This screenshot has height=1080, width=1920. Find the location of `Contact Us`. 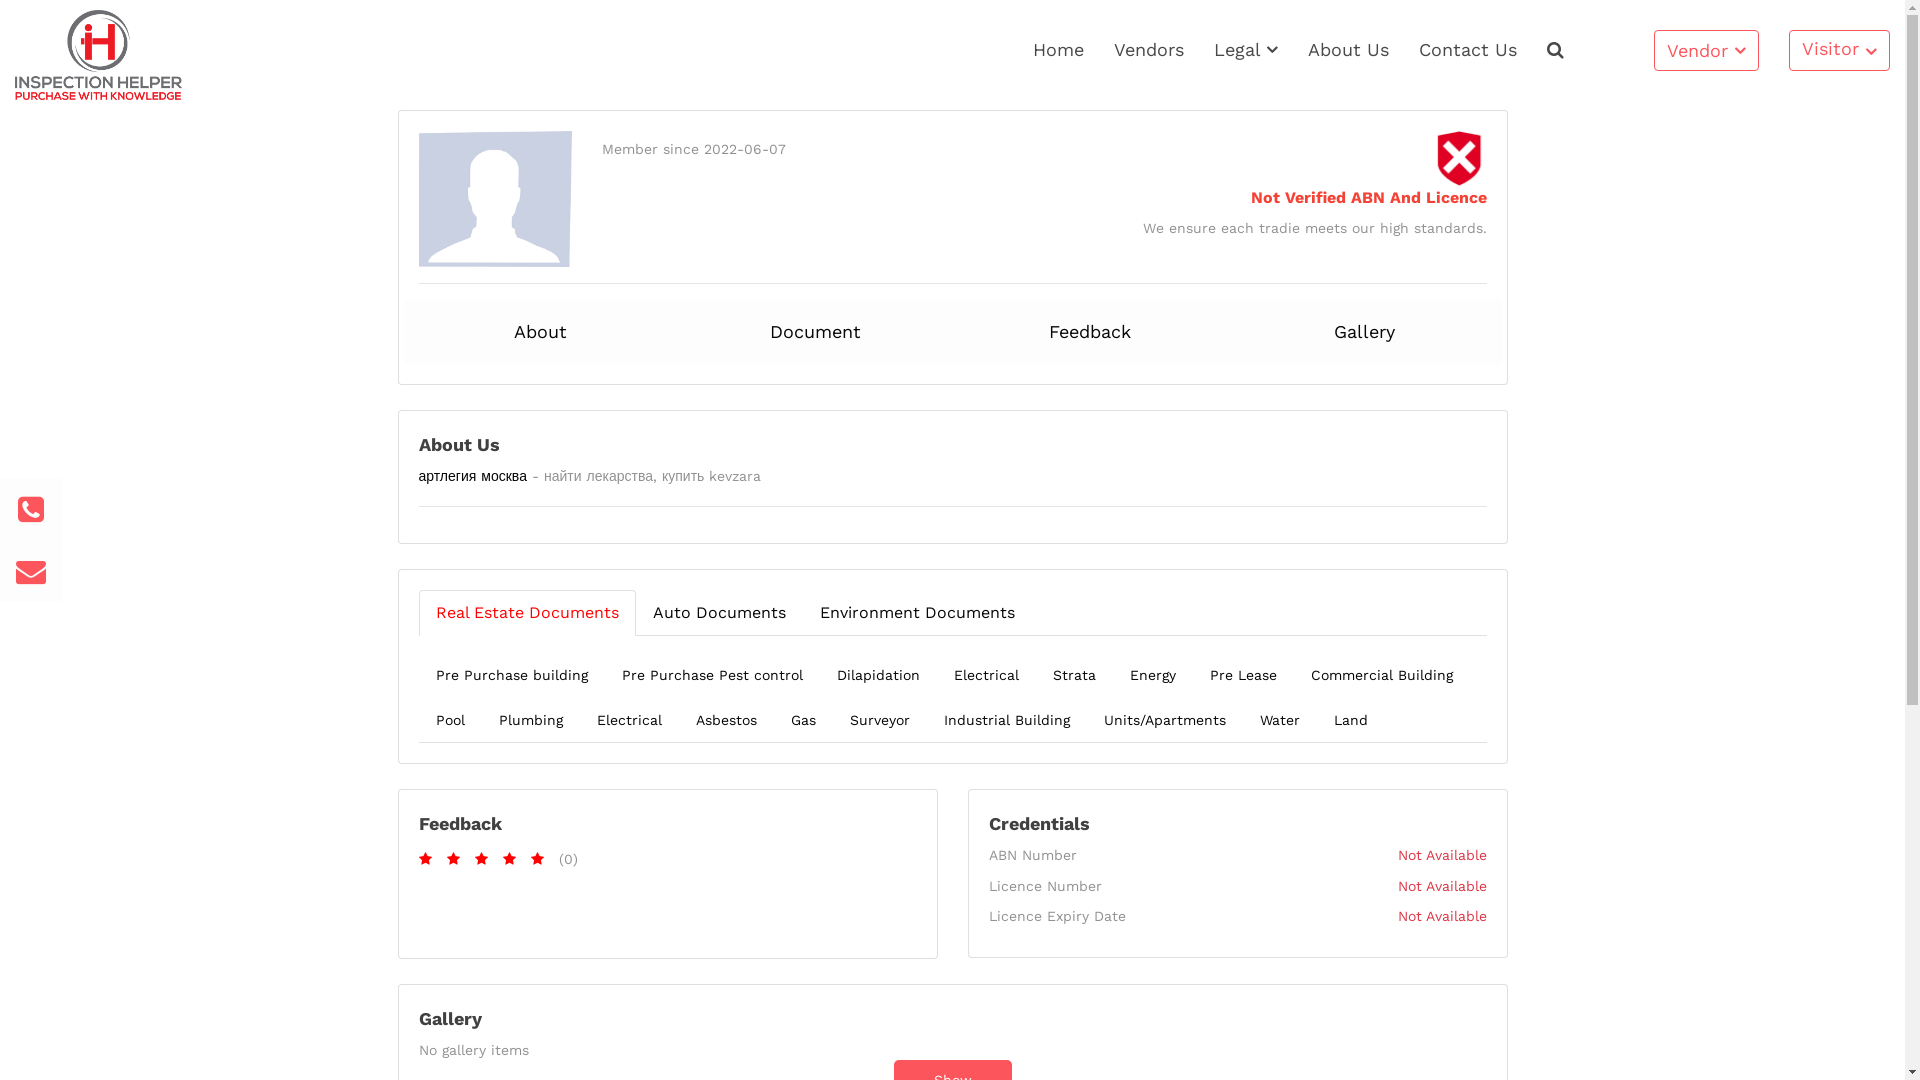

Contact Us is located at coordinates (1468, 50).